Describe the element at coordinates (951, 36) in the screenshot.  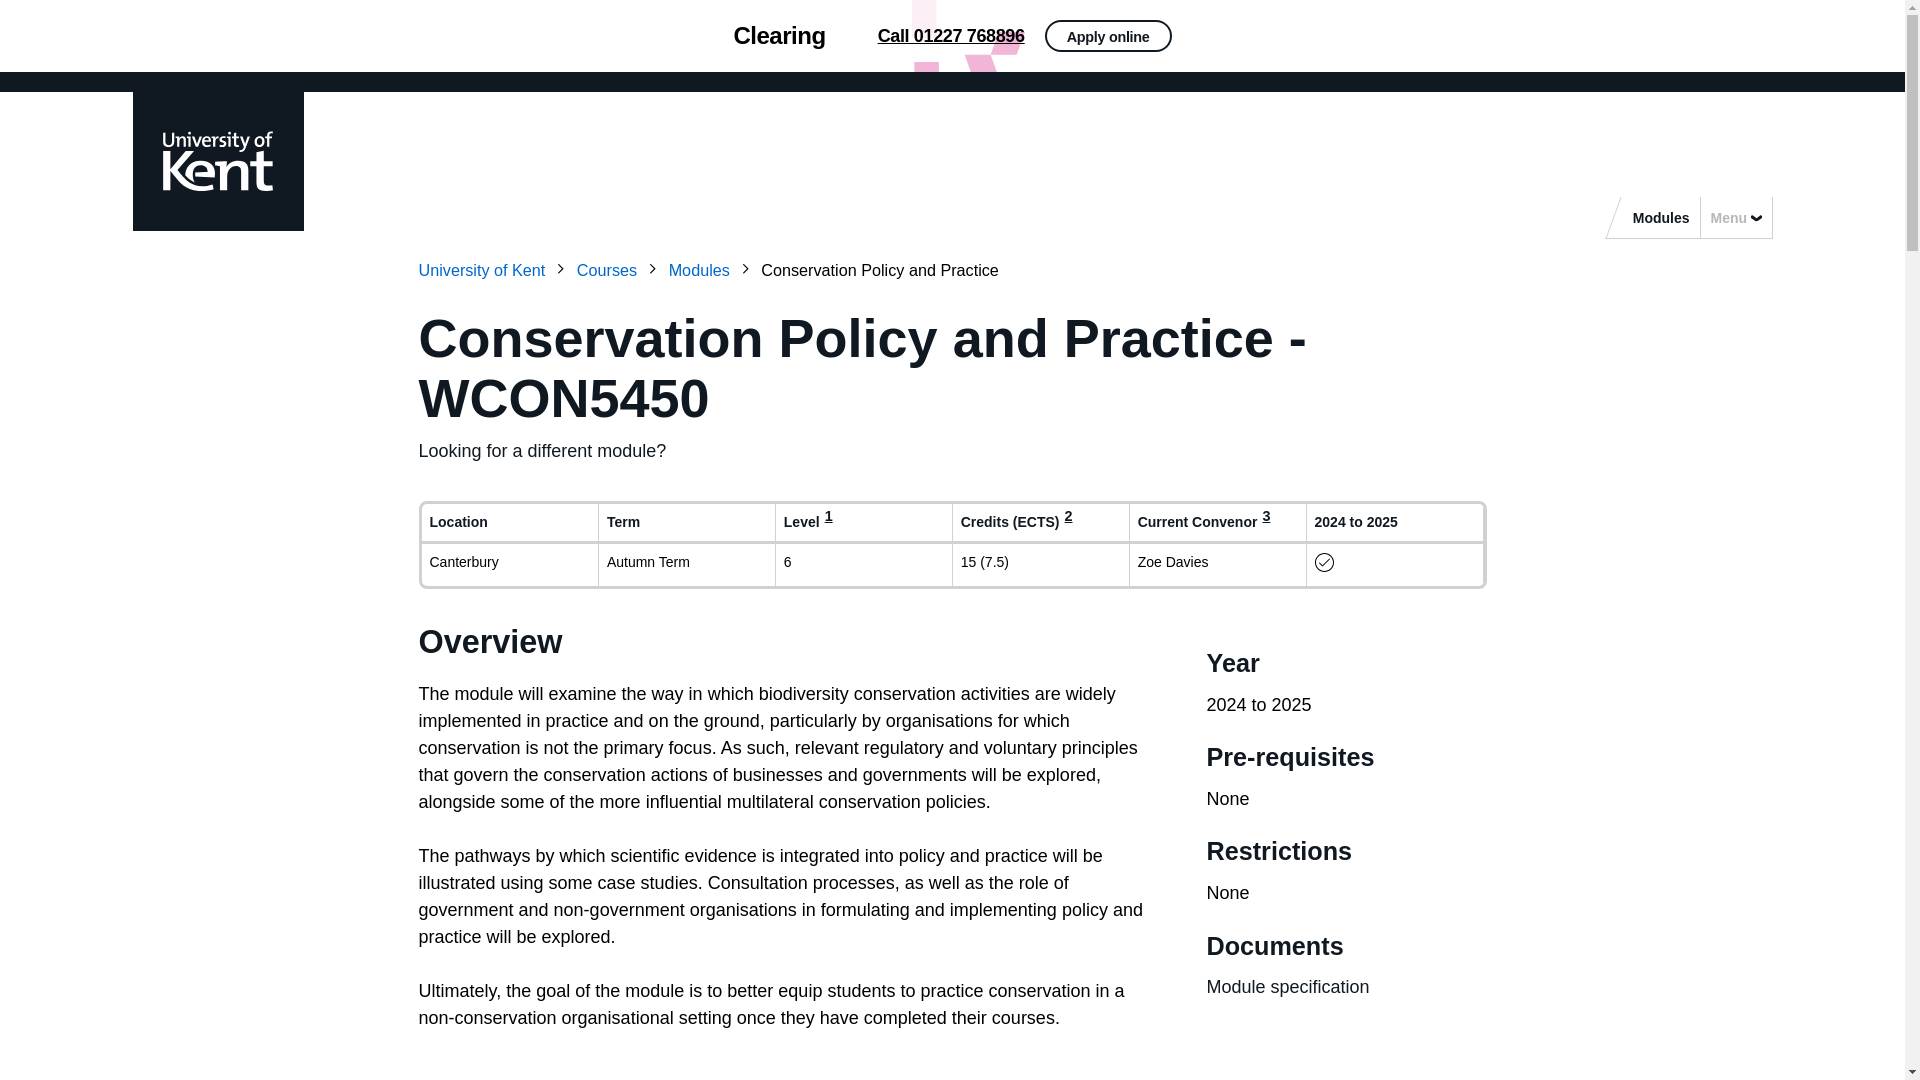
I see `Call 01227 768896` at that location.